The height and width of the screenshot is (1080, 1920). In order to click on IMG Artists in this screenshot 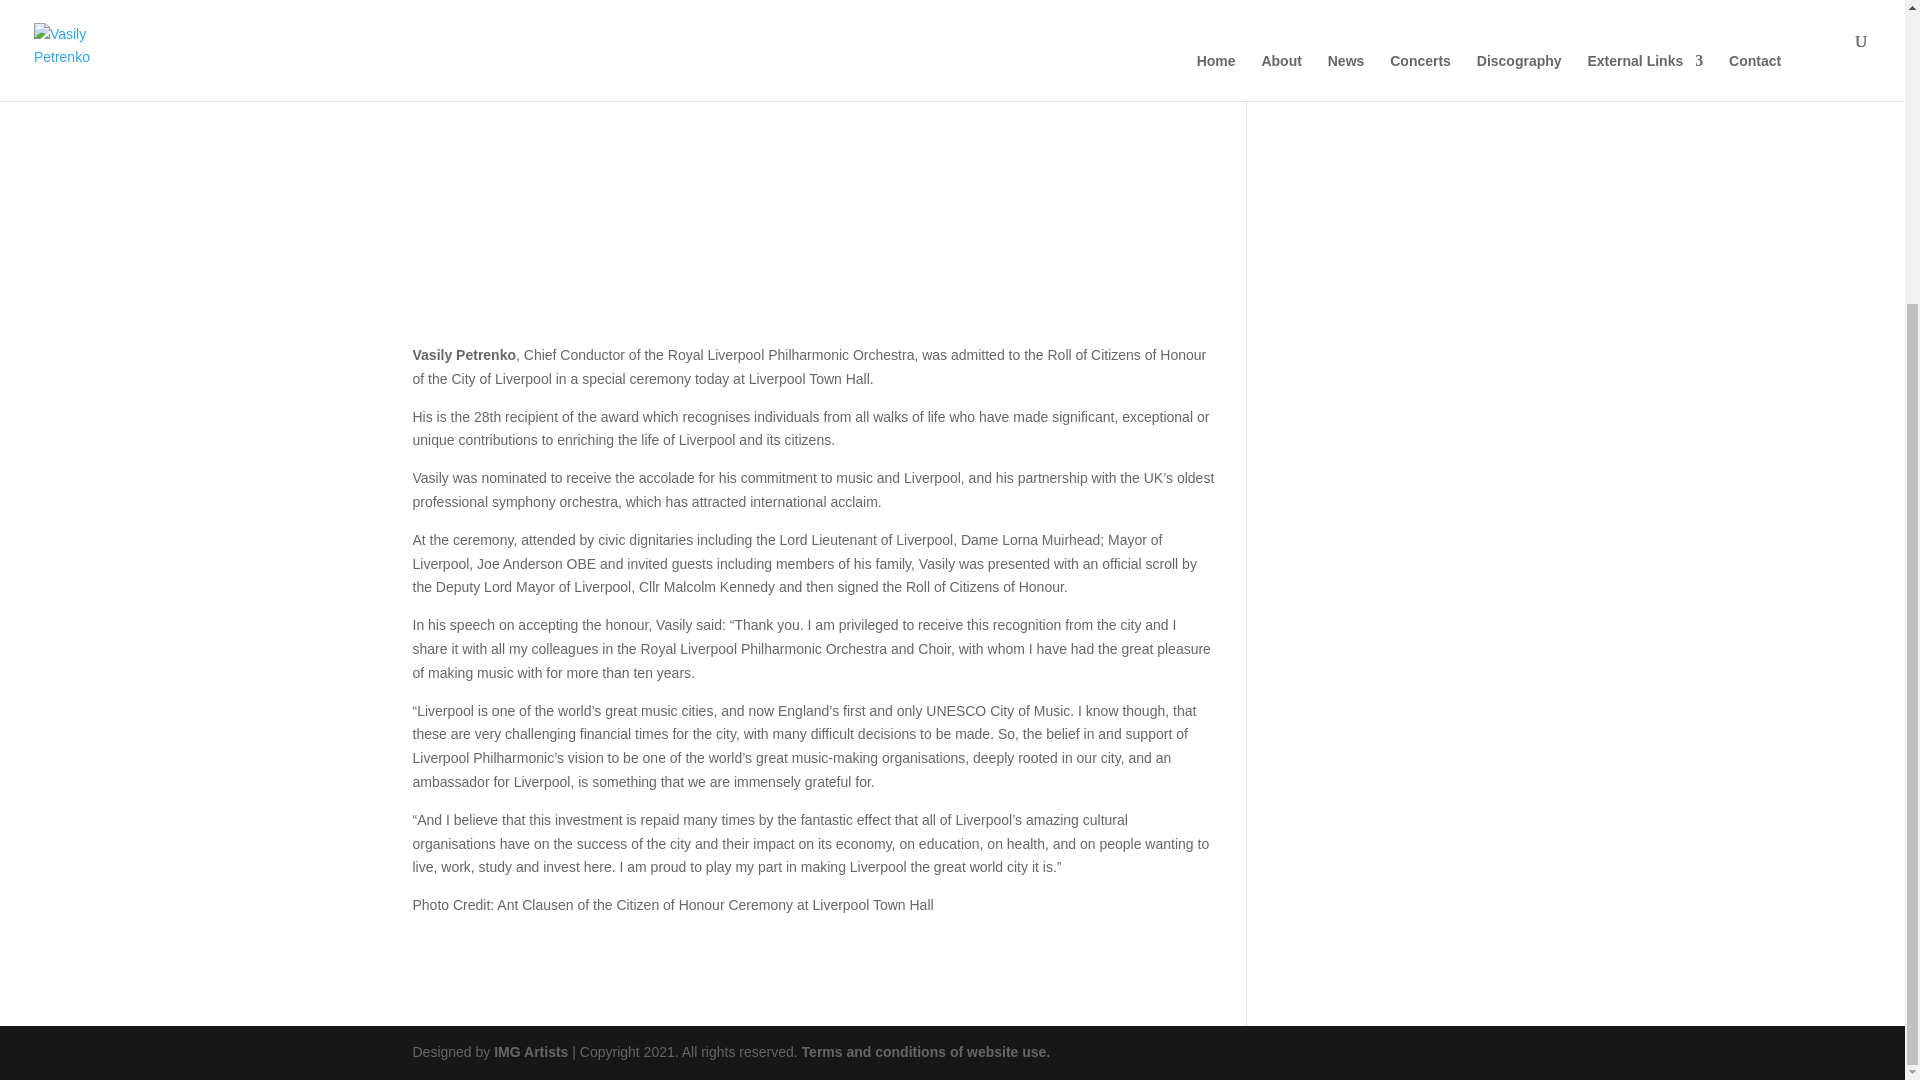, I will do `click(530, 1052)`.